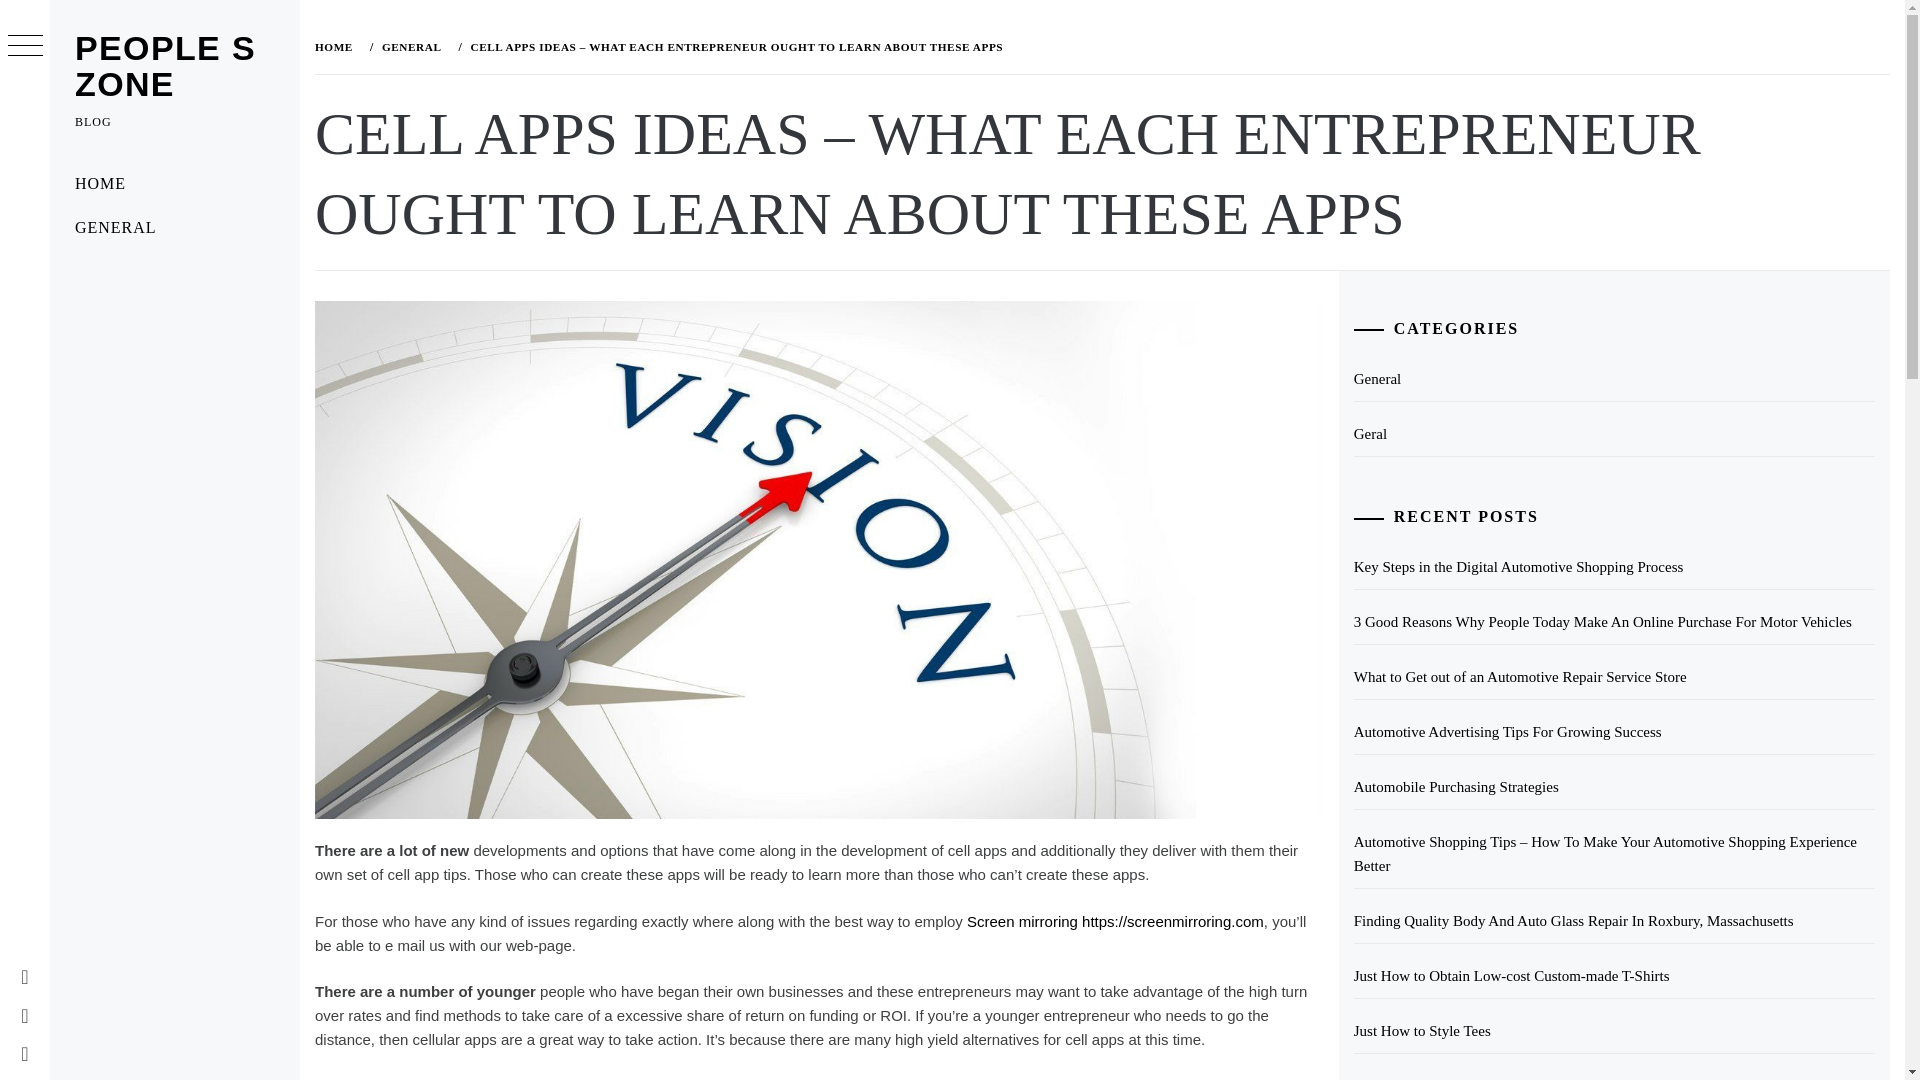 The width and height of the screenshot is (1920, 1080). I want to click on Geral, so click(1614, 434).